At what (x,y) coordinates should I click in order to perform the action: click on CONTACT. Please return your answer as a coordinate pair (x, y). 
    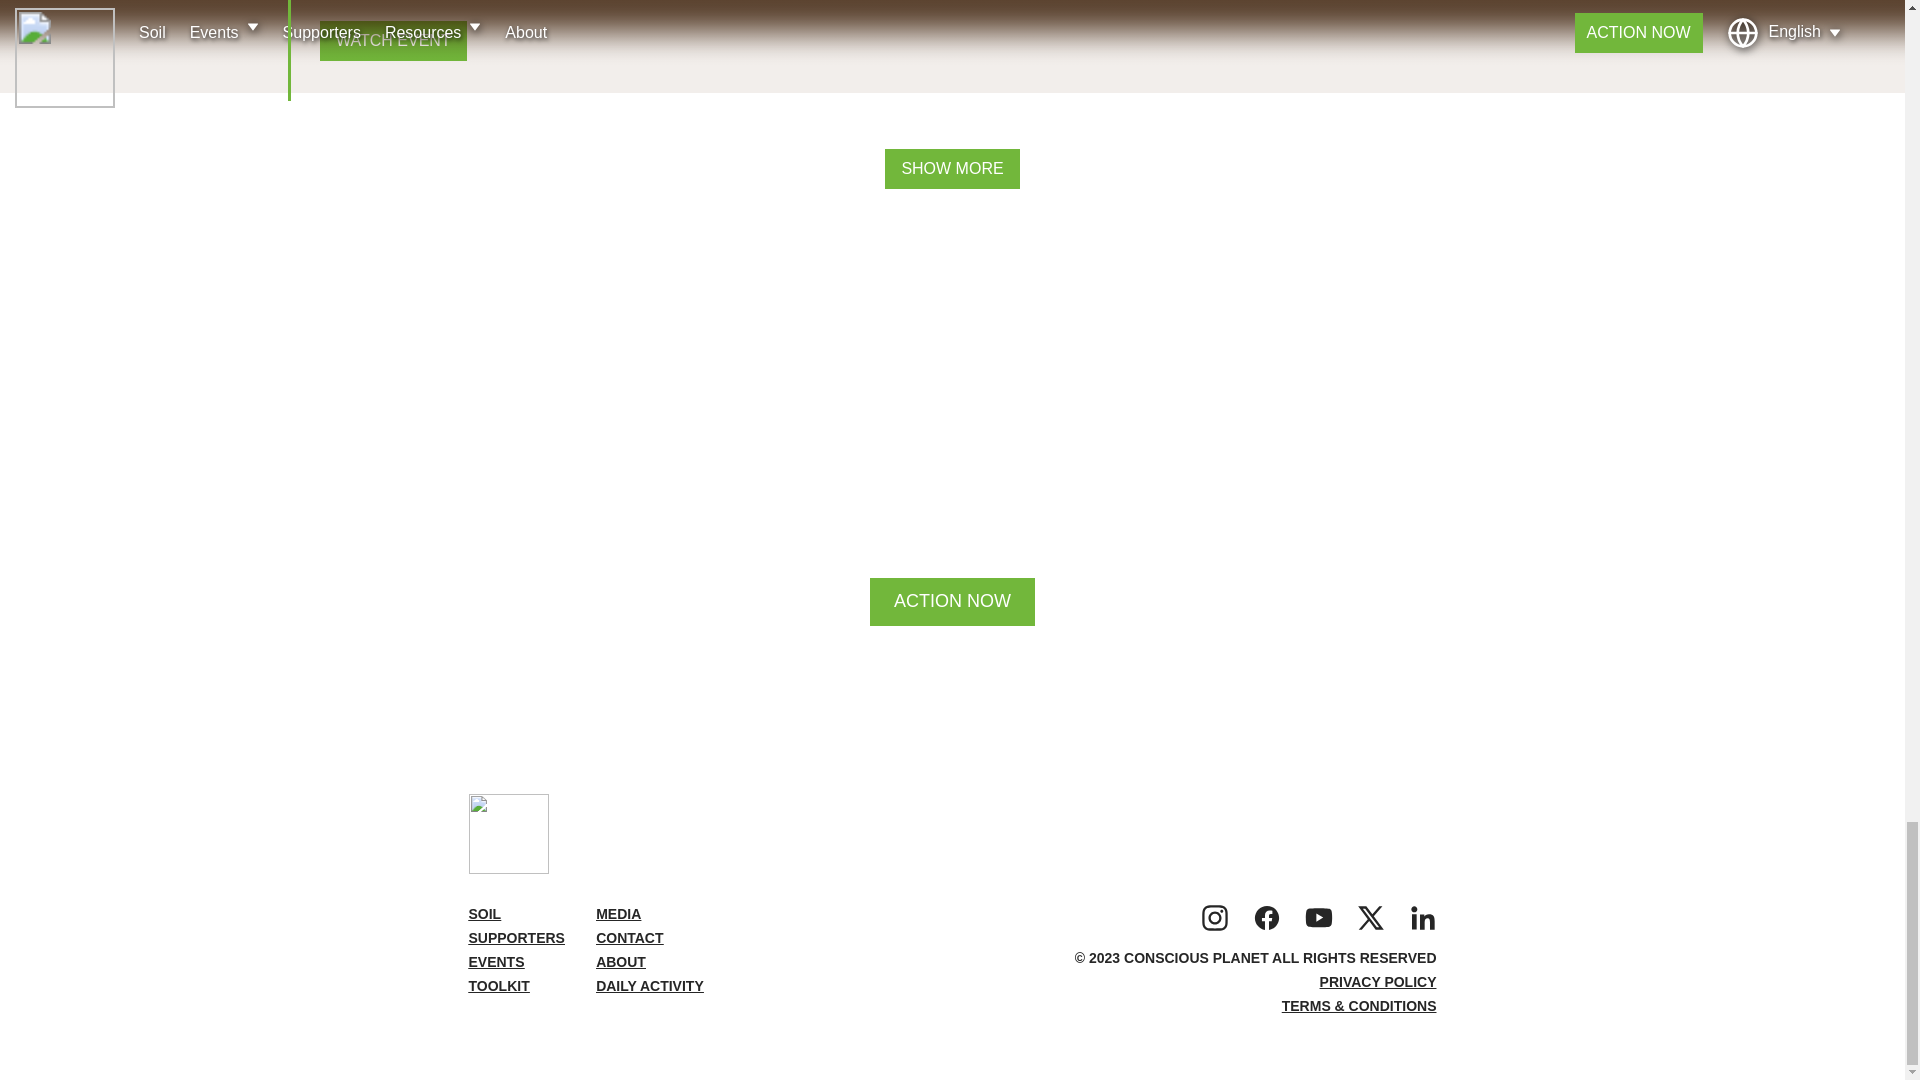
    Looking at the image, I should click on (628, 938).